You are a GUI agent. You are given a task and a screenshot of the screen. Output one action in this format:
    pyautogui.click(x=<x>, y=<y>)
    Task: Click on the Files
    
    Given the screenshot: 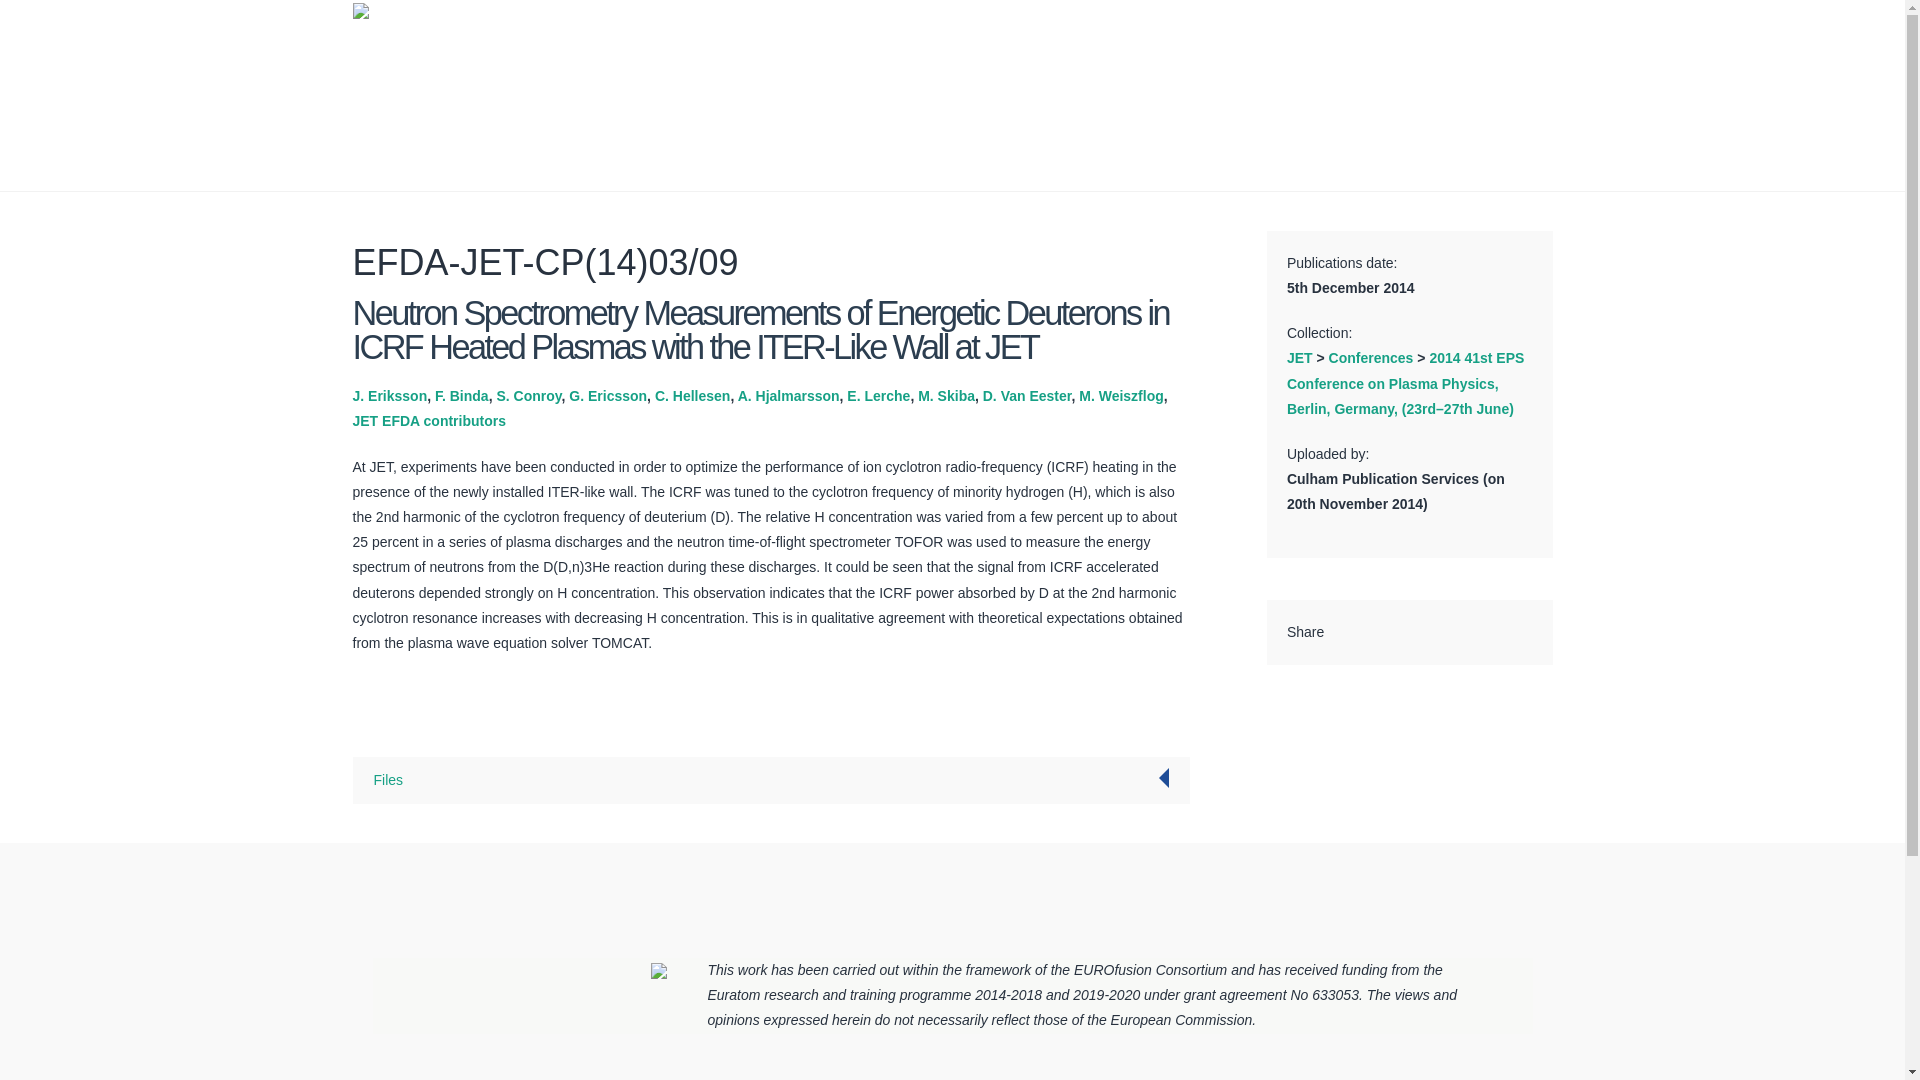 What is the action you would take?
    pyautogui.click(x=388, y=780)
    